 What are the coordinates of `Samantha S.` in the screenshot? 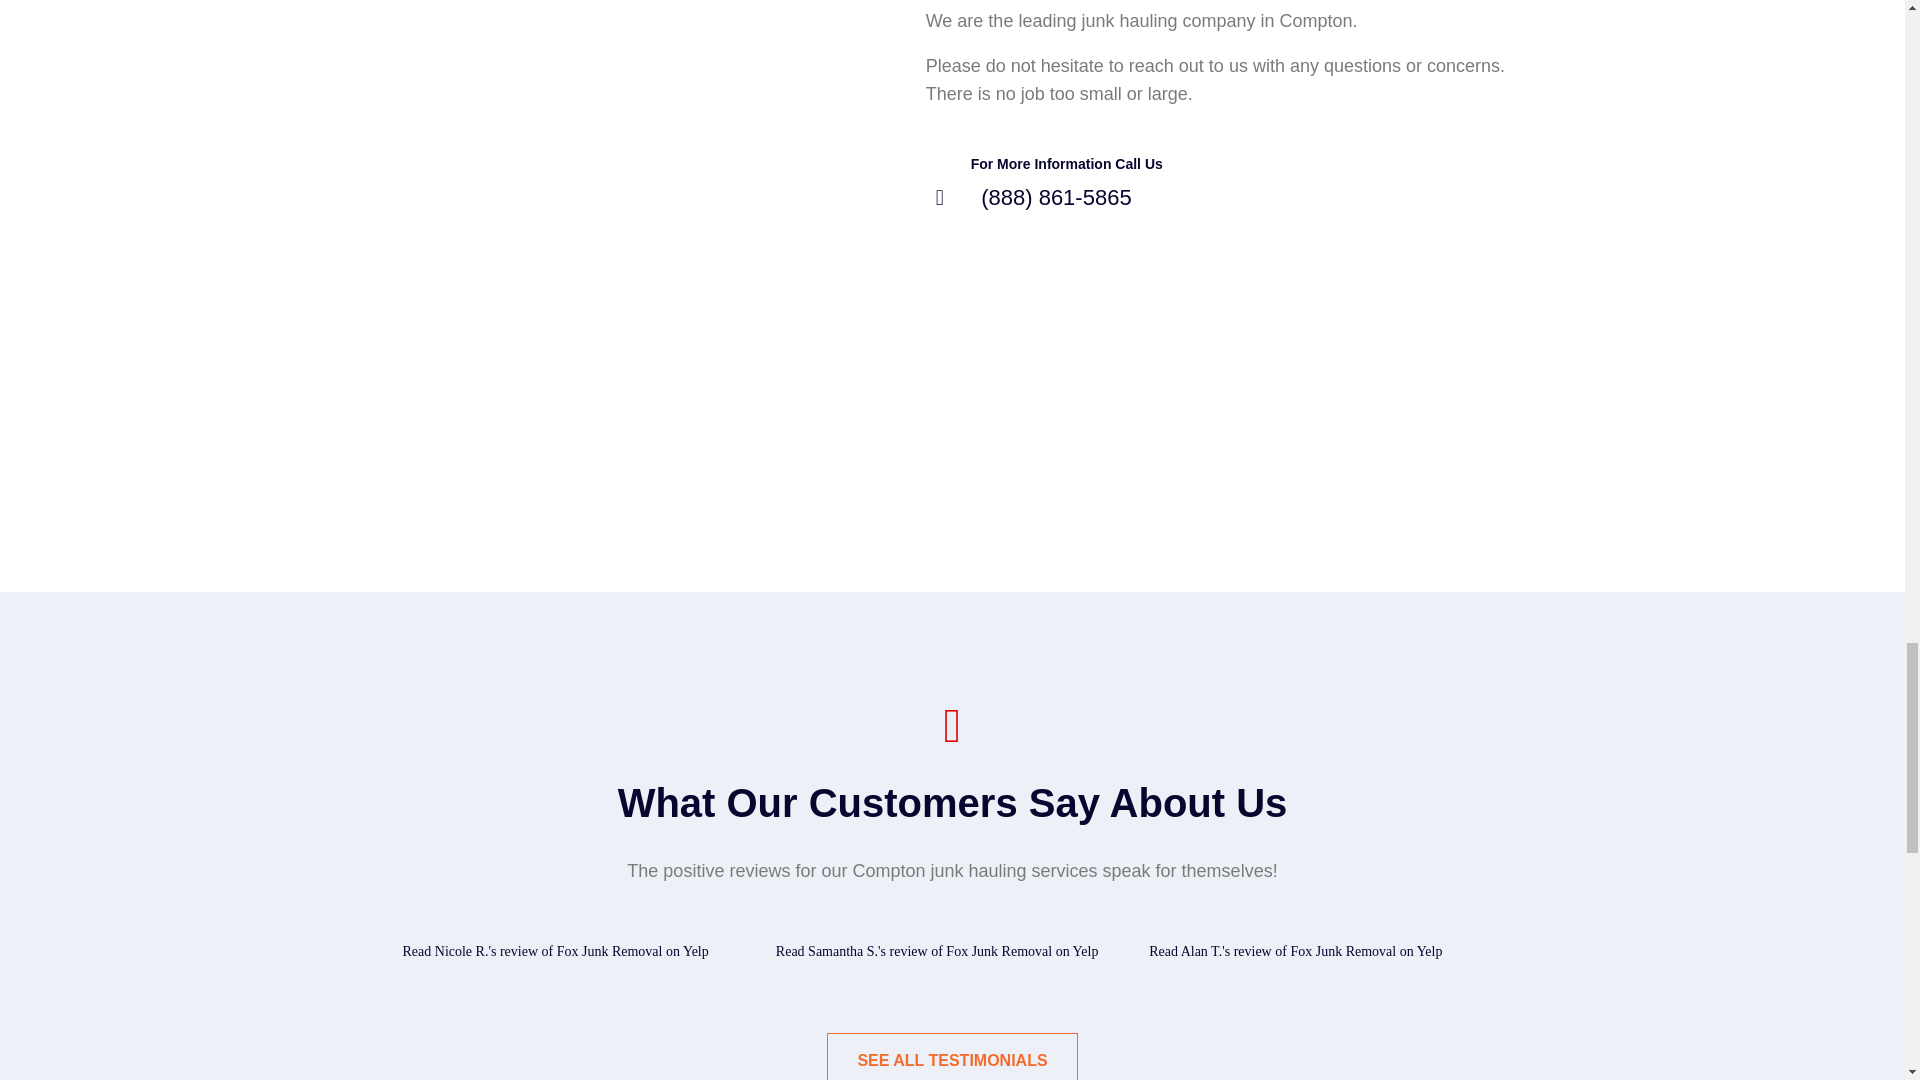 It's located at (842, 951).